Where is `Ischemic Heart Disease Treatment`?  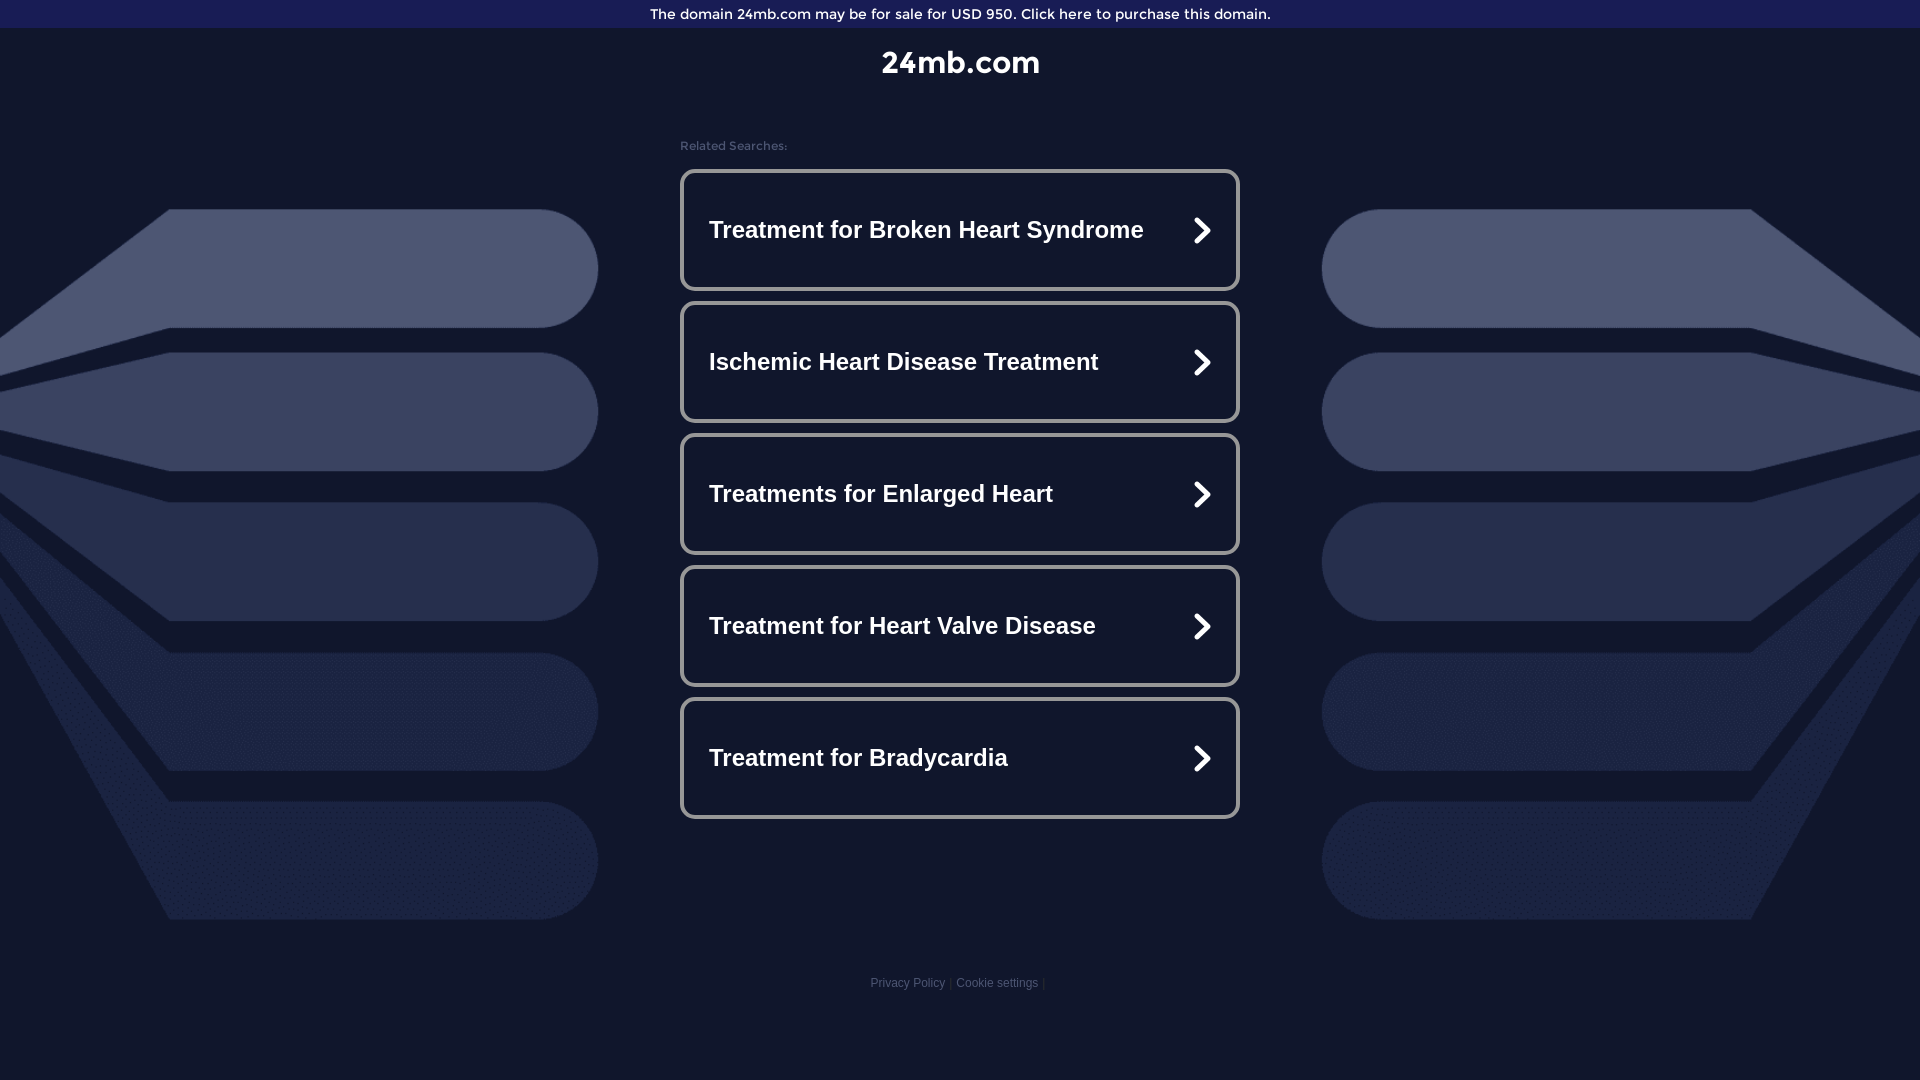 Ischemic Heart Disease Treatment is located at coordinates (960, 362).